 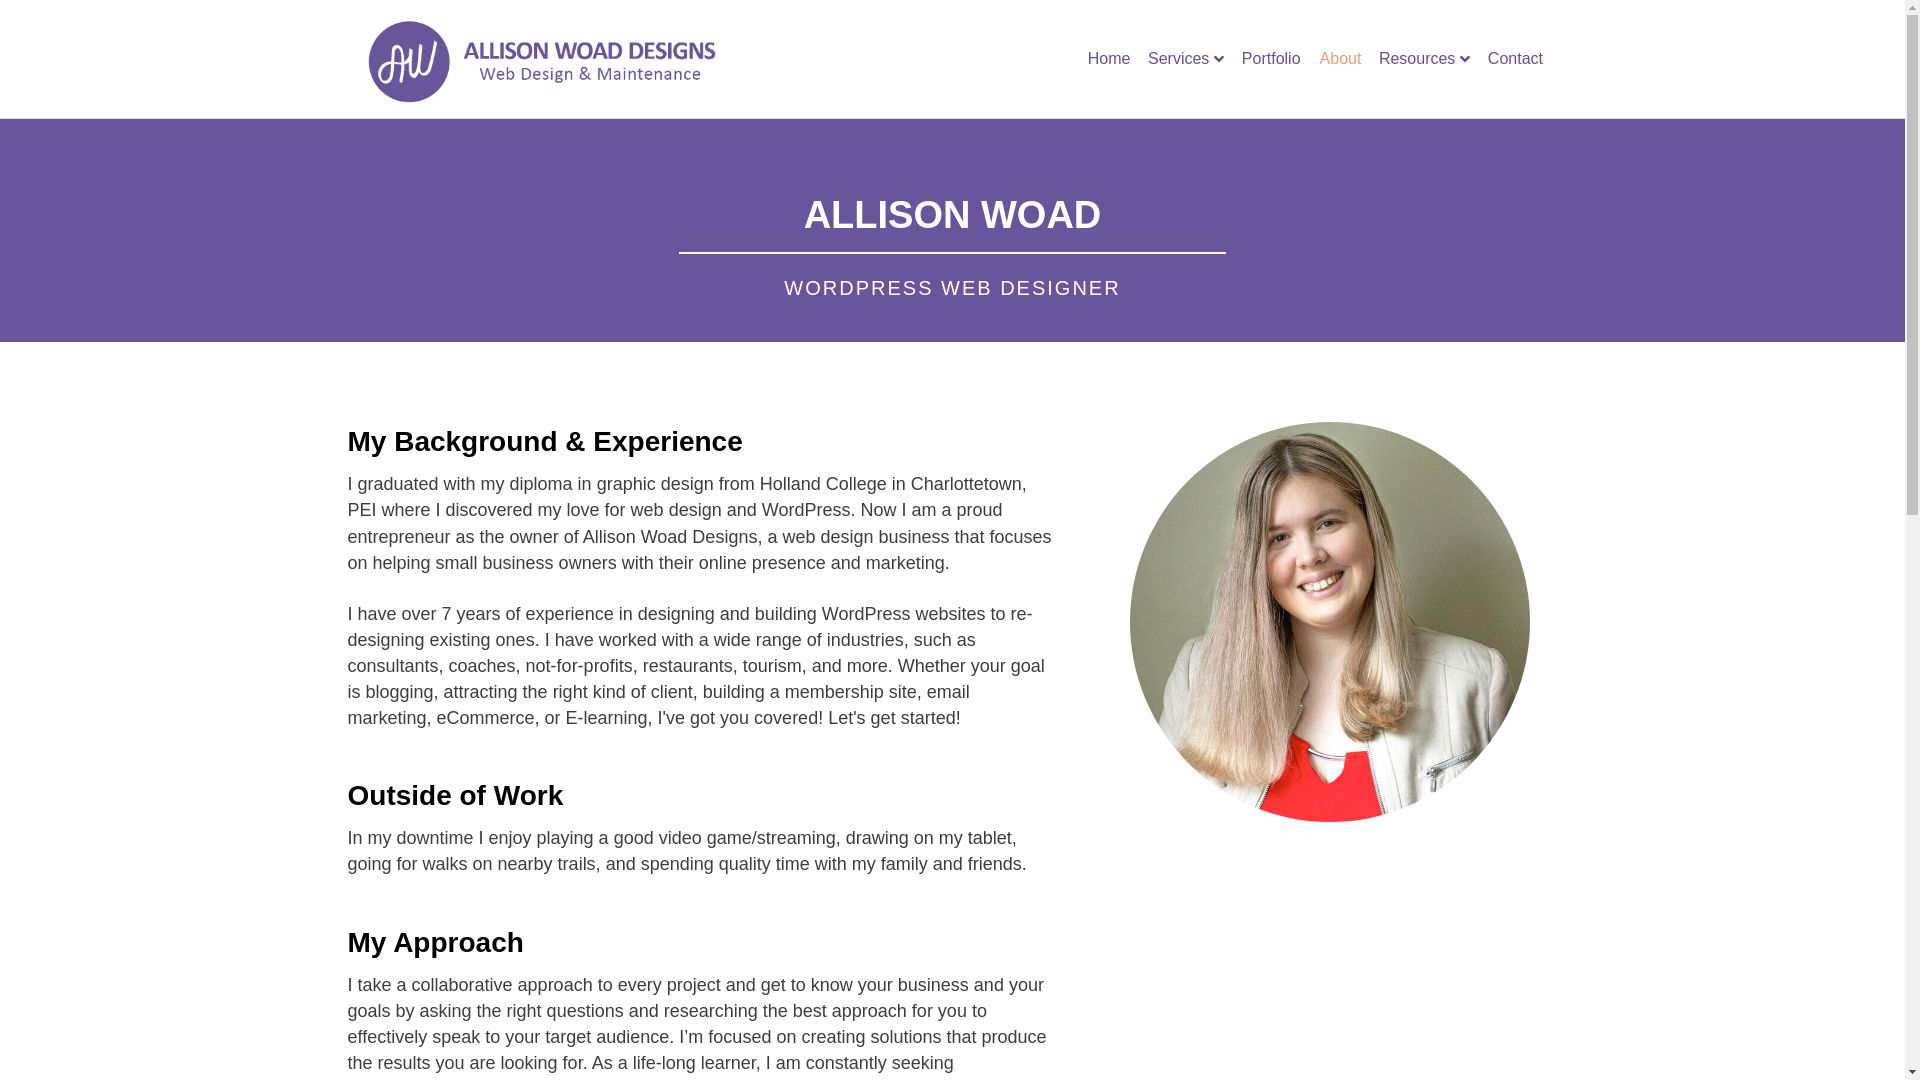 I want to click on Resources, so click(x=1424, y=59).